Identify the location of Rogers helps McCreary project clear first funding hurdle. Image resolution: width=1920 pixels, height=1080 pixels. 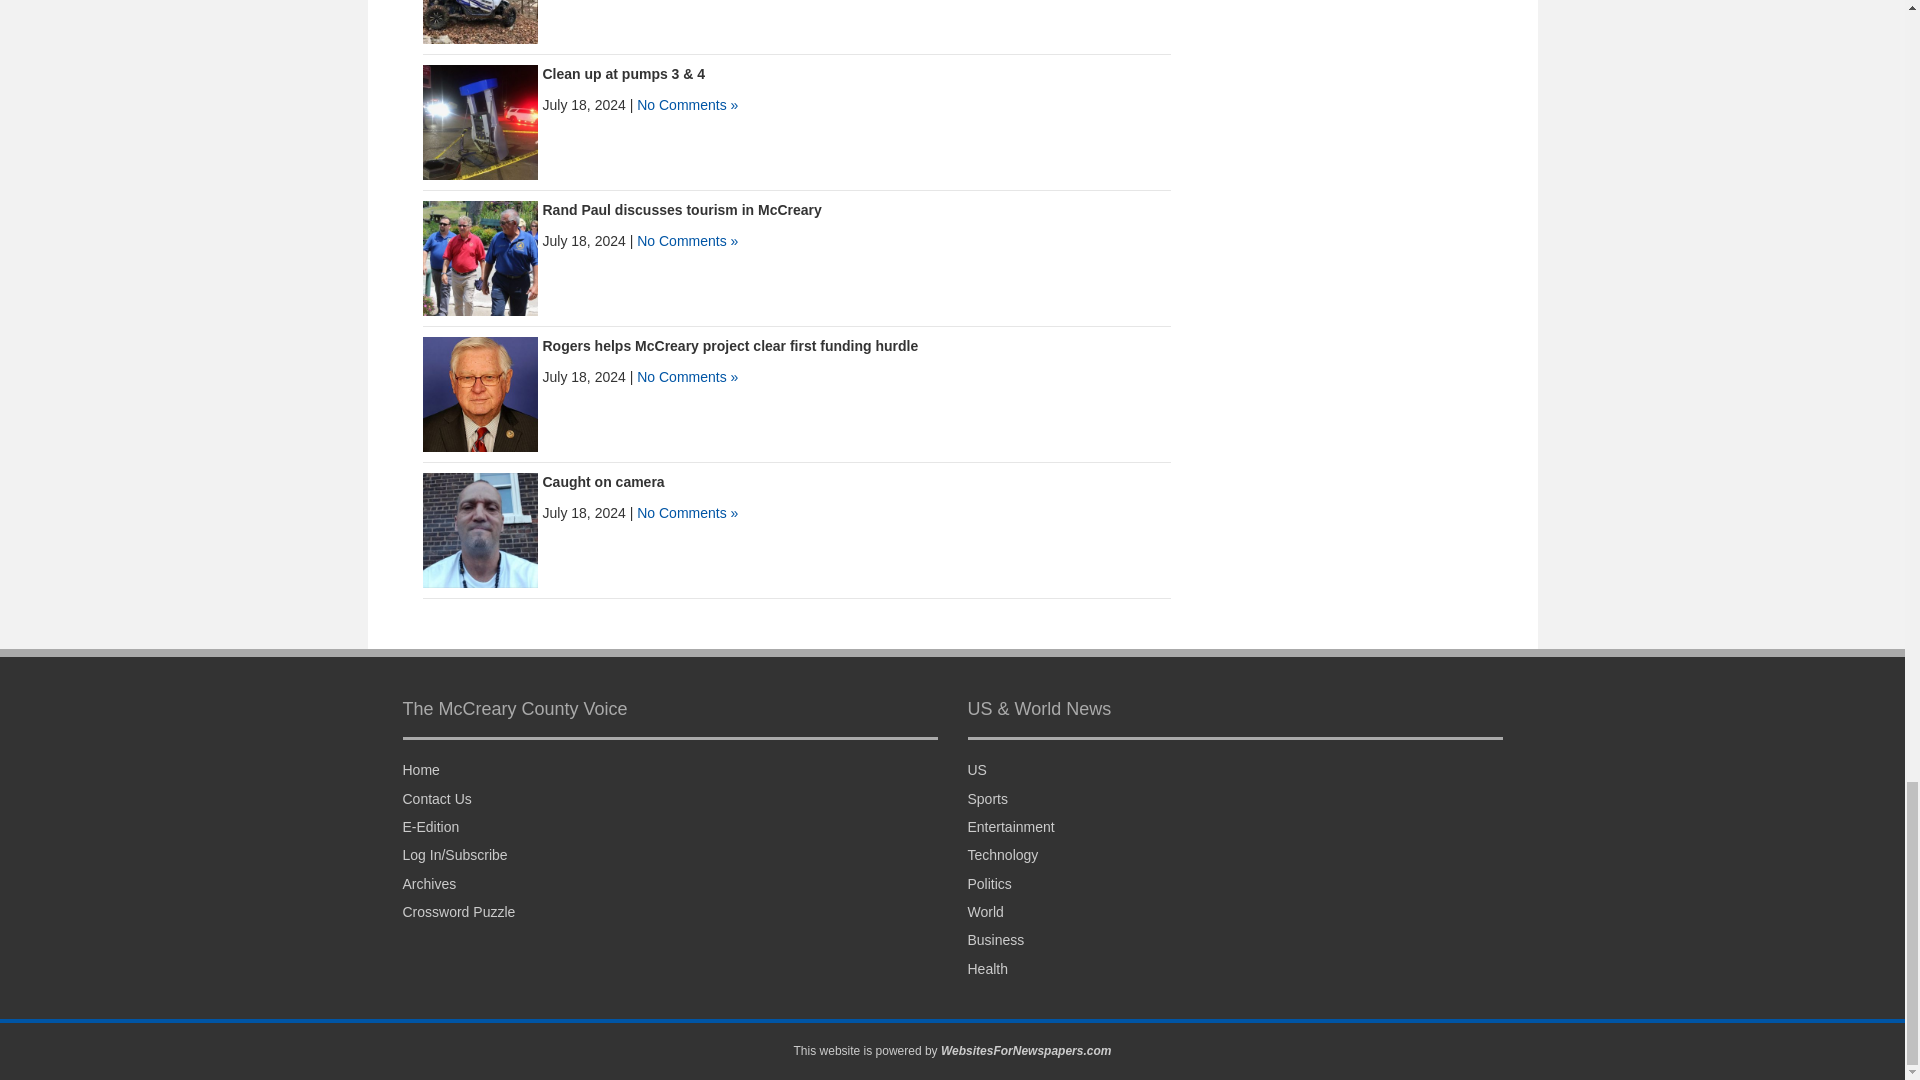
(480, 393).